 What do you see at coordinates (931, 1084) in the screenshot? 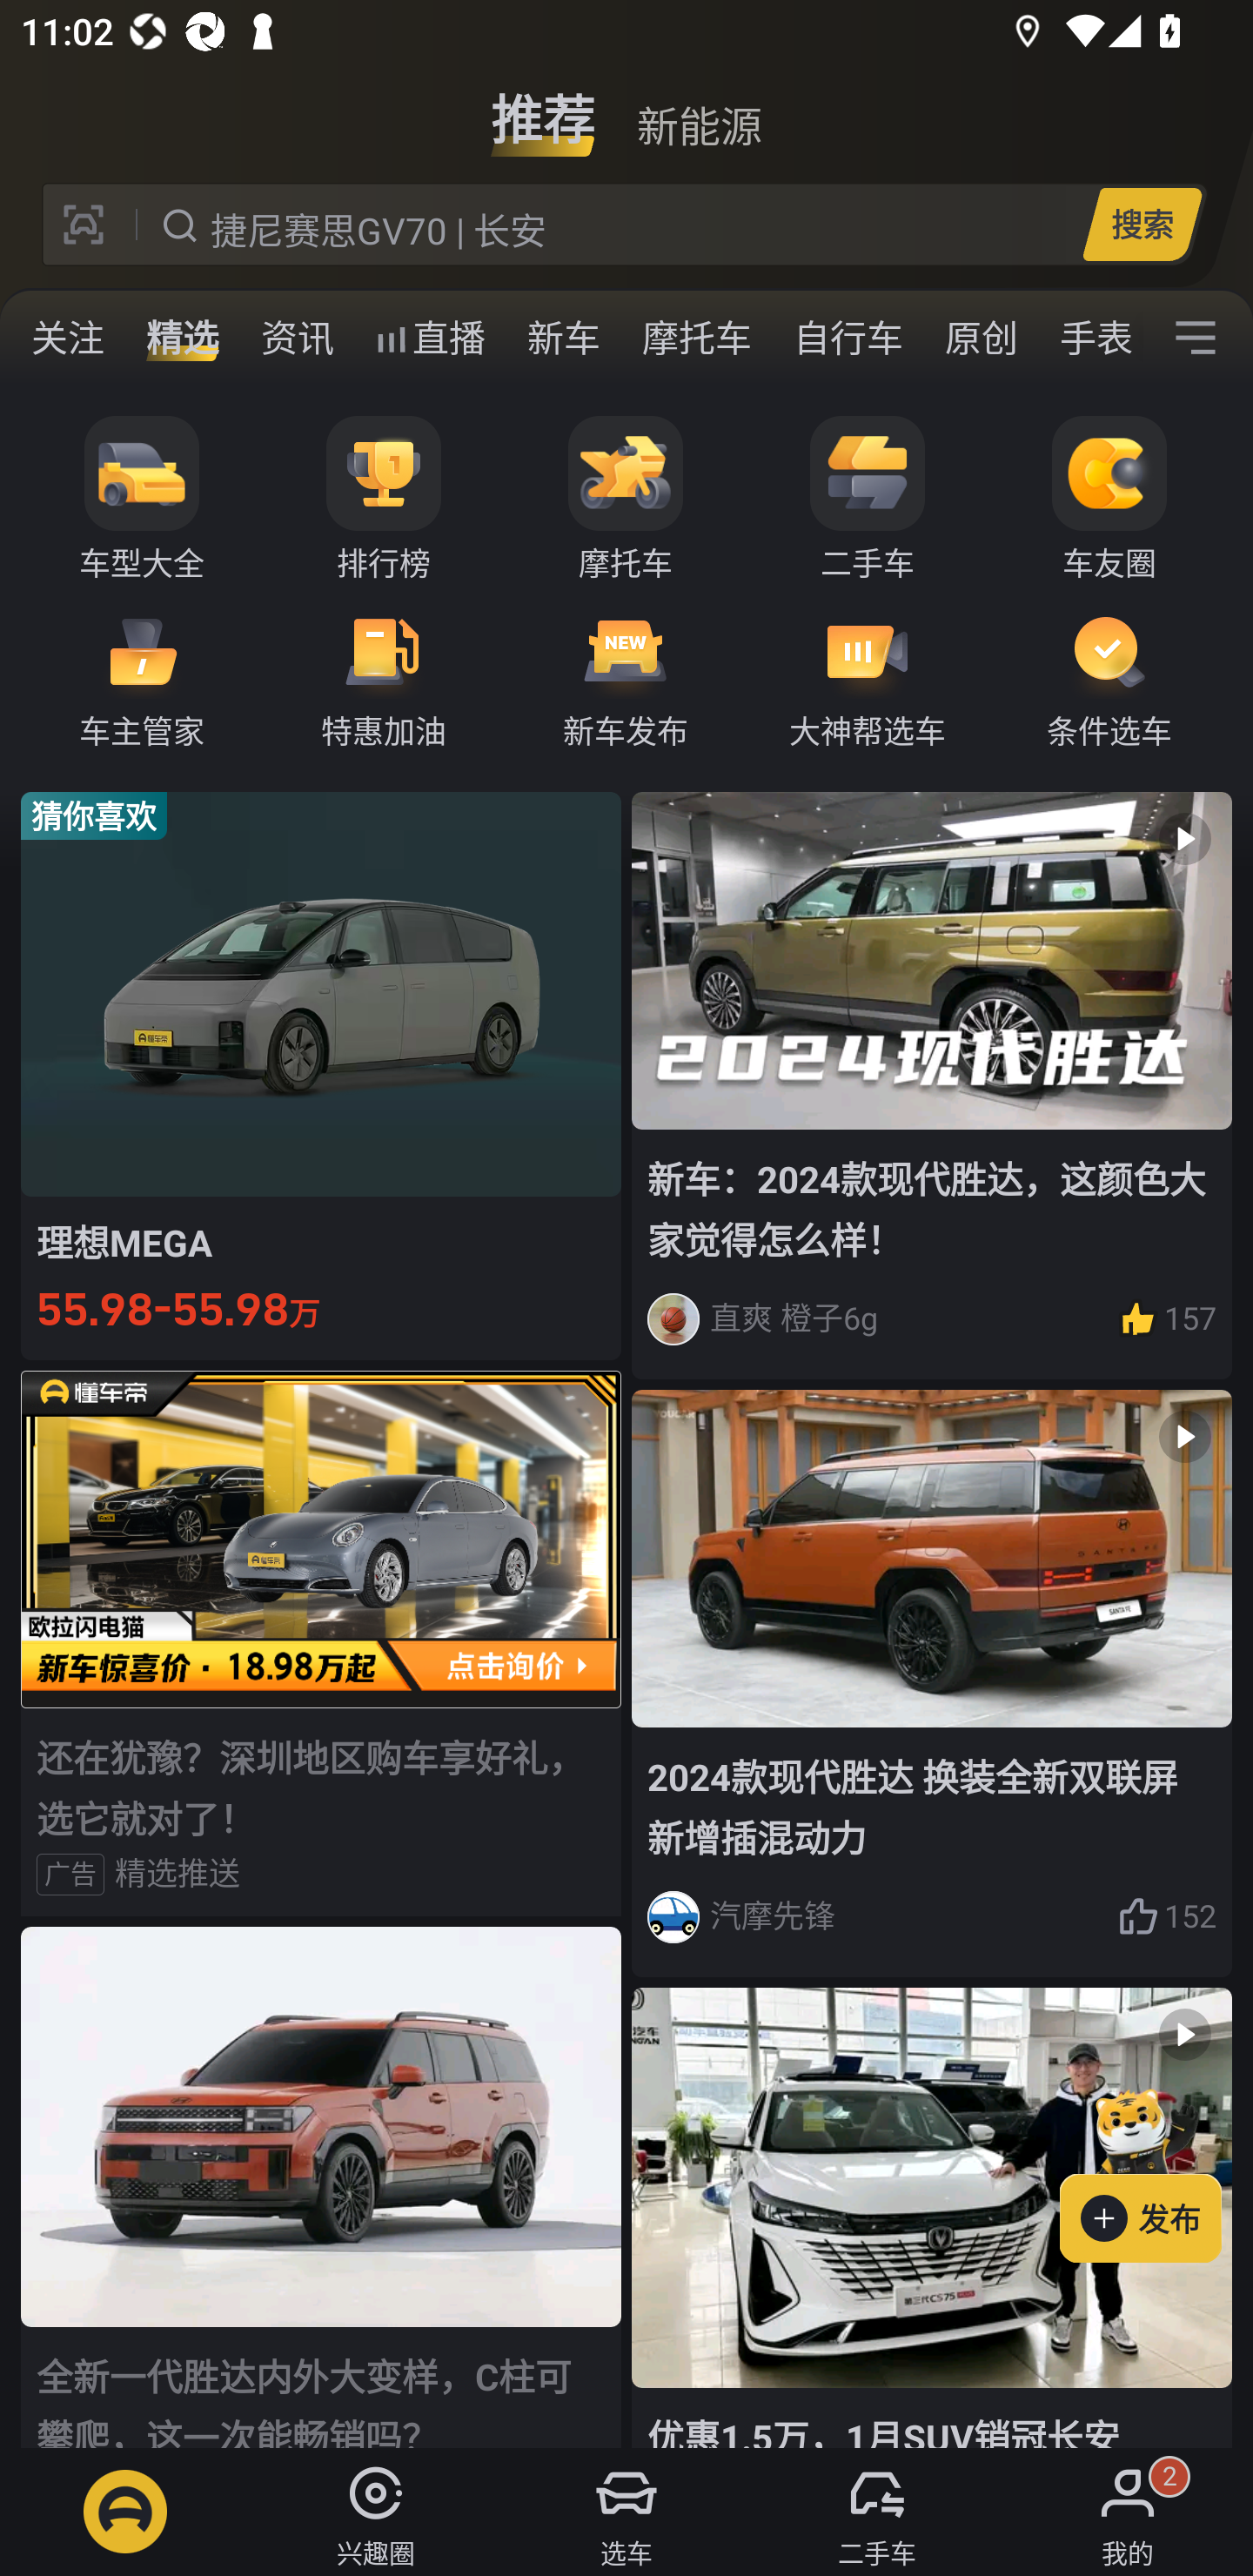
I see ` 新车：2024款现代胜达，这颜色大家觉得怎么样！ 直爽 橙子6g 157` at bounding box center [931, 1084].